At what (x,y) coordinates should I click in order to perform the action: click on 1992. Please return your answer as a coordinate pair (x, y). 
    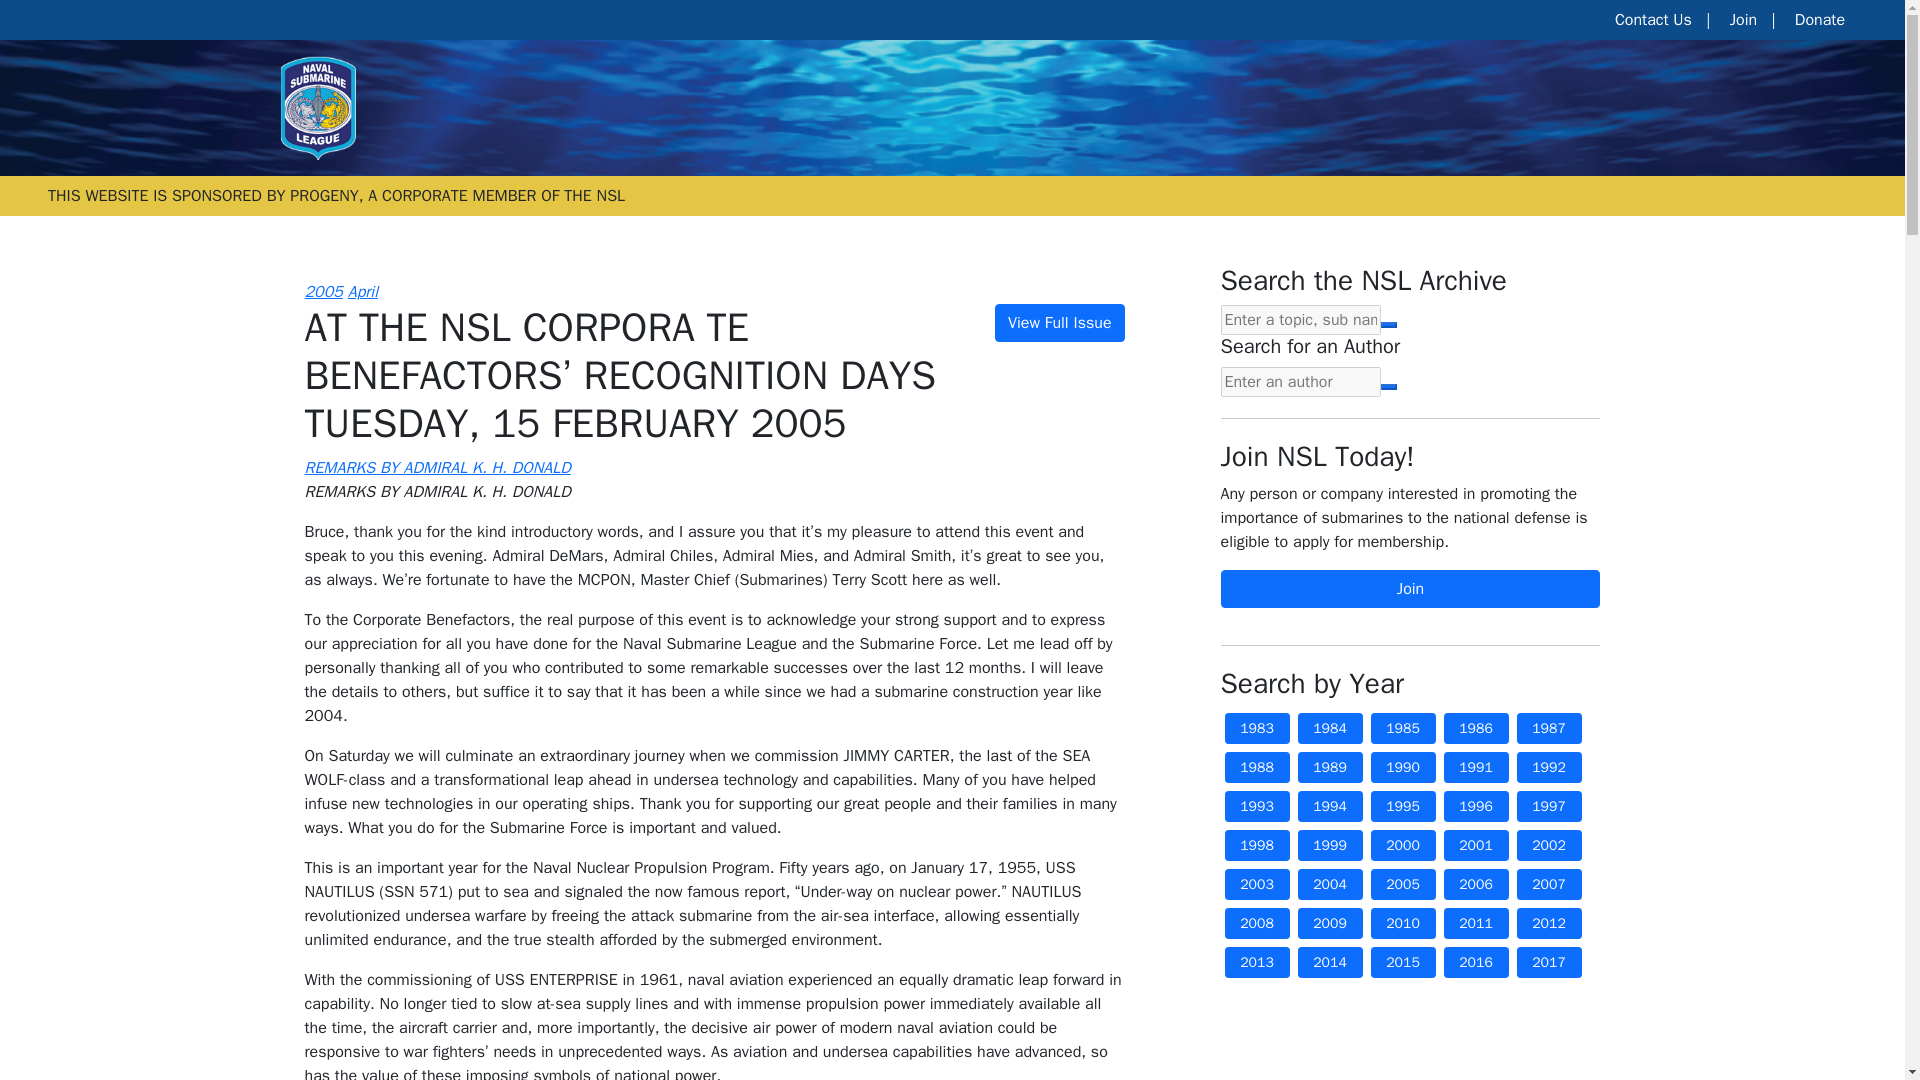
    Looking at the image, I should click on (1548, 767).